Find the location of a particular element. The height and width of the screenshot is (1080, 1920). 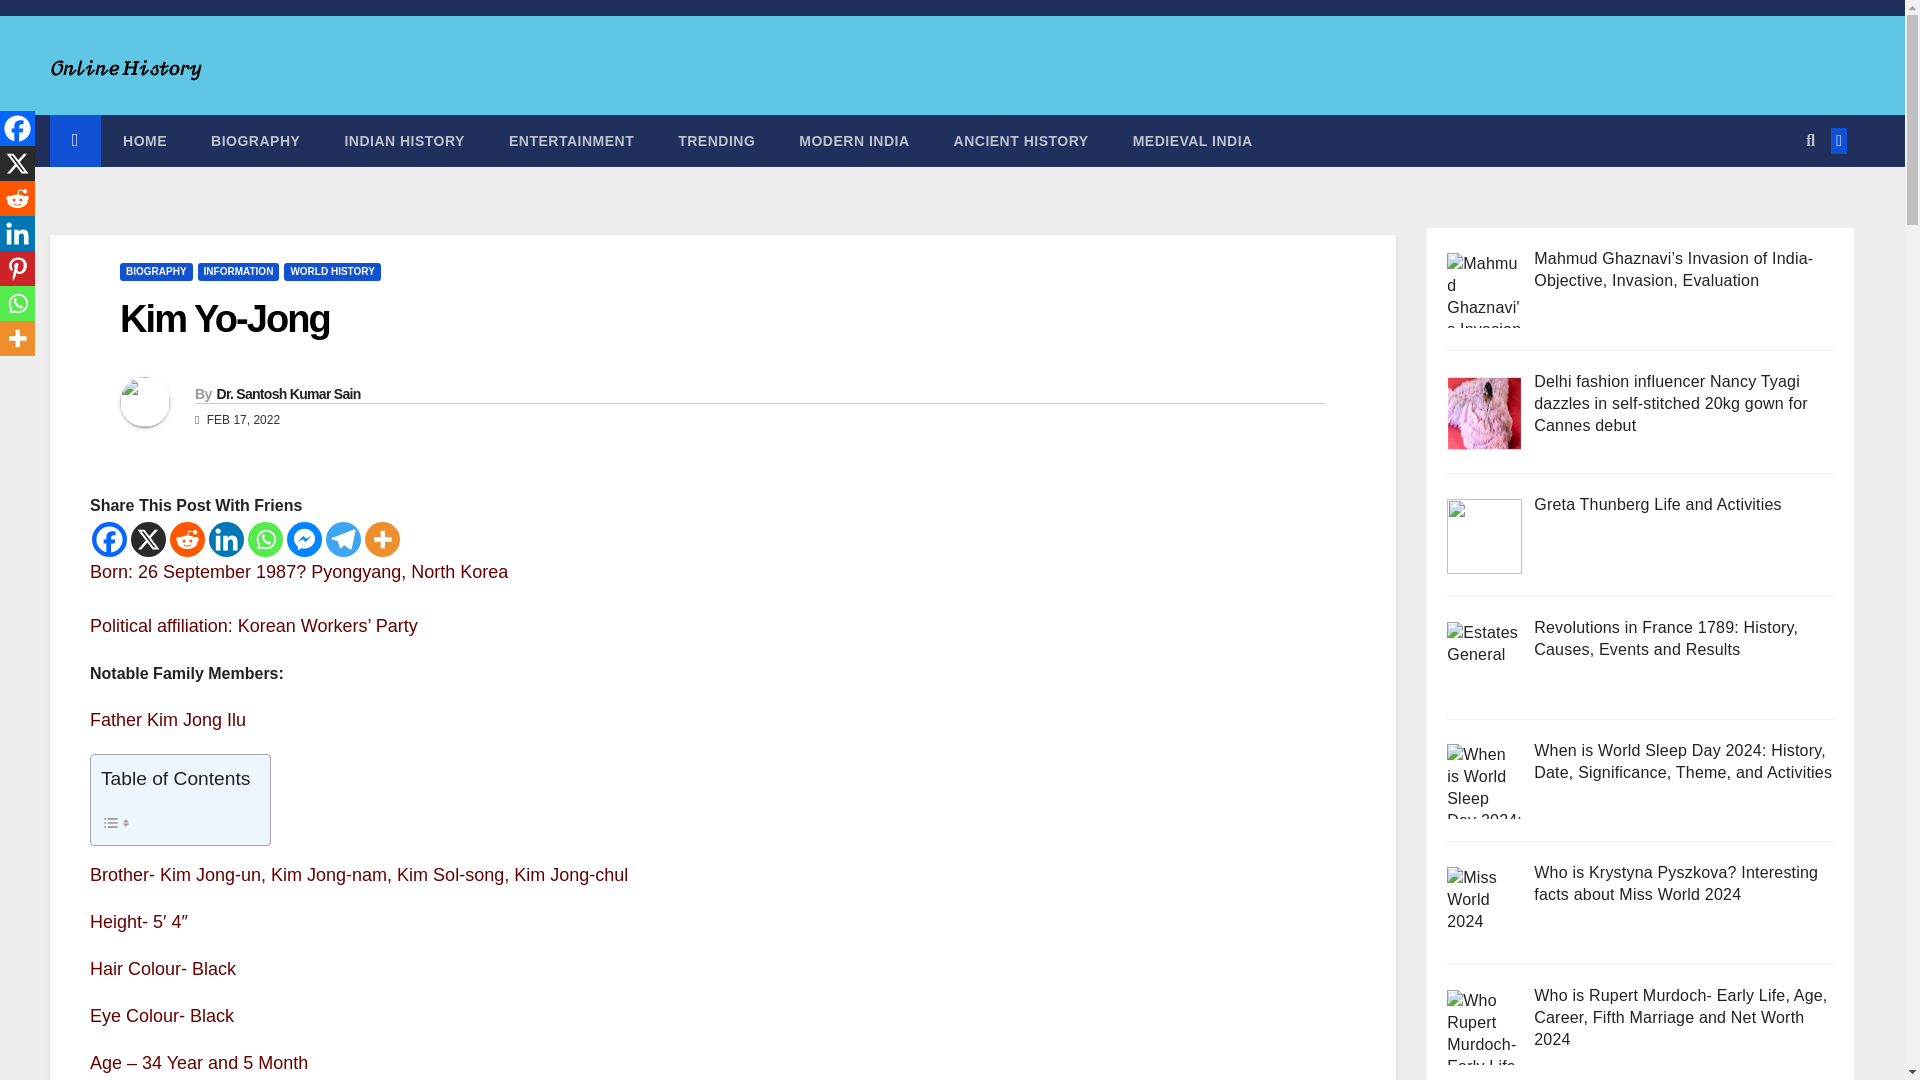

BIOGRAPHY is located at coordinates (255, 140).